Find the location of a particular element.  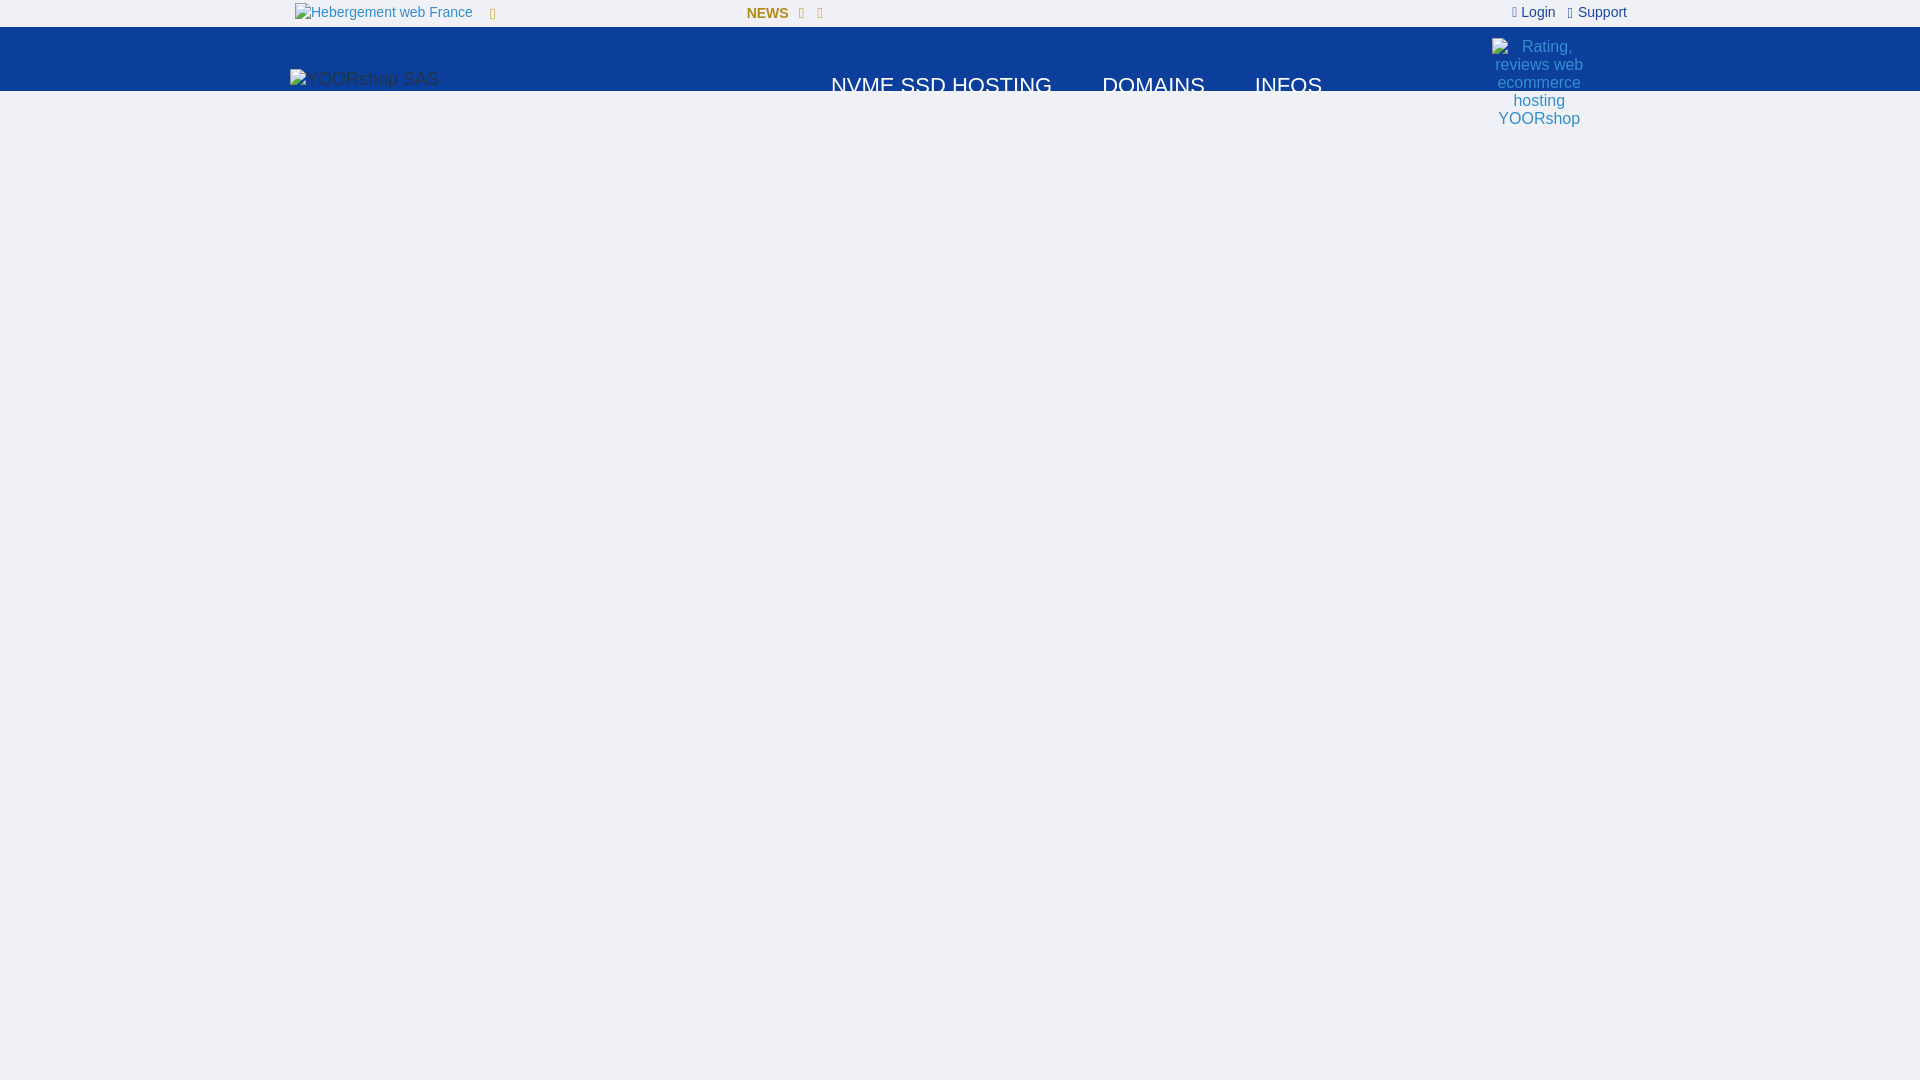

Login is located at coordinates (1536, 12).